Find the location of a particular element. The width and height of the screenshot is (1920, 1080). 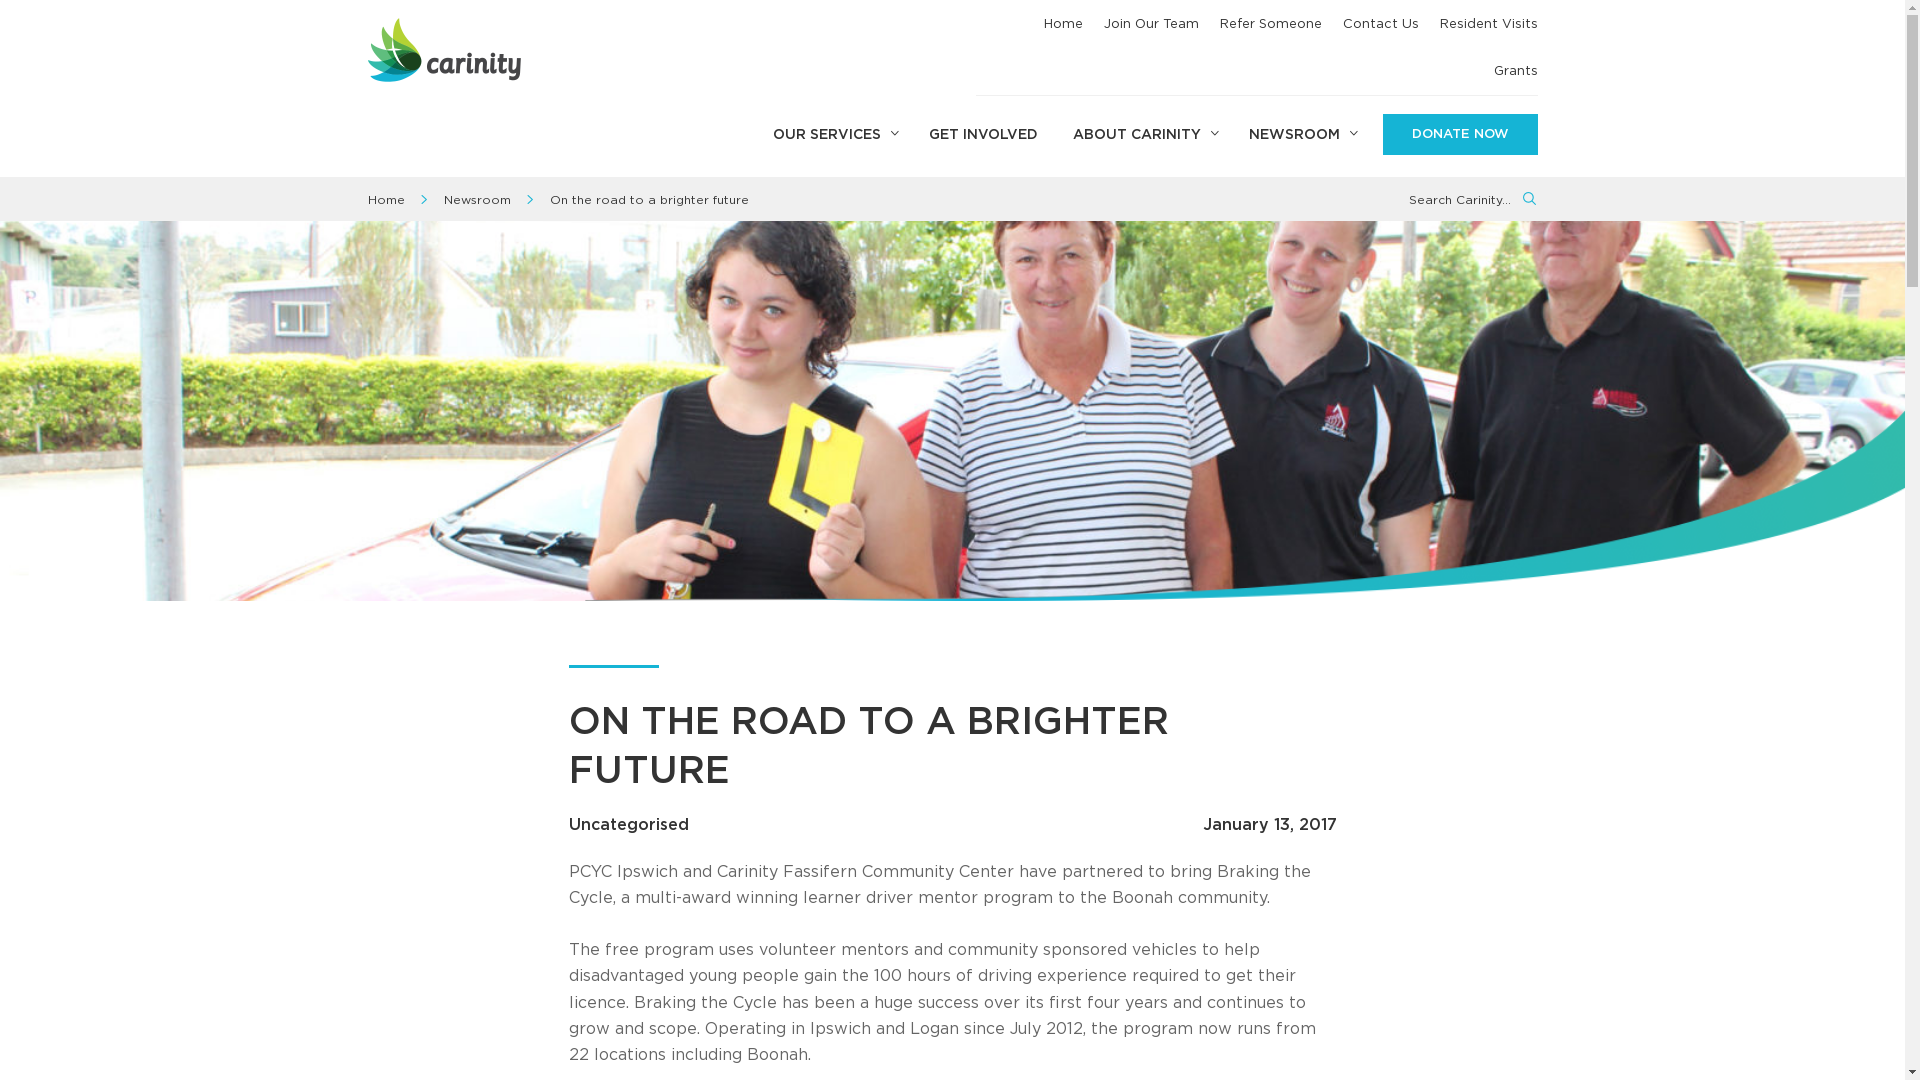

Home is located at coordinates (1064, 24).